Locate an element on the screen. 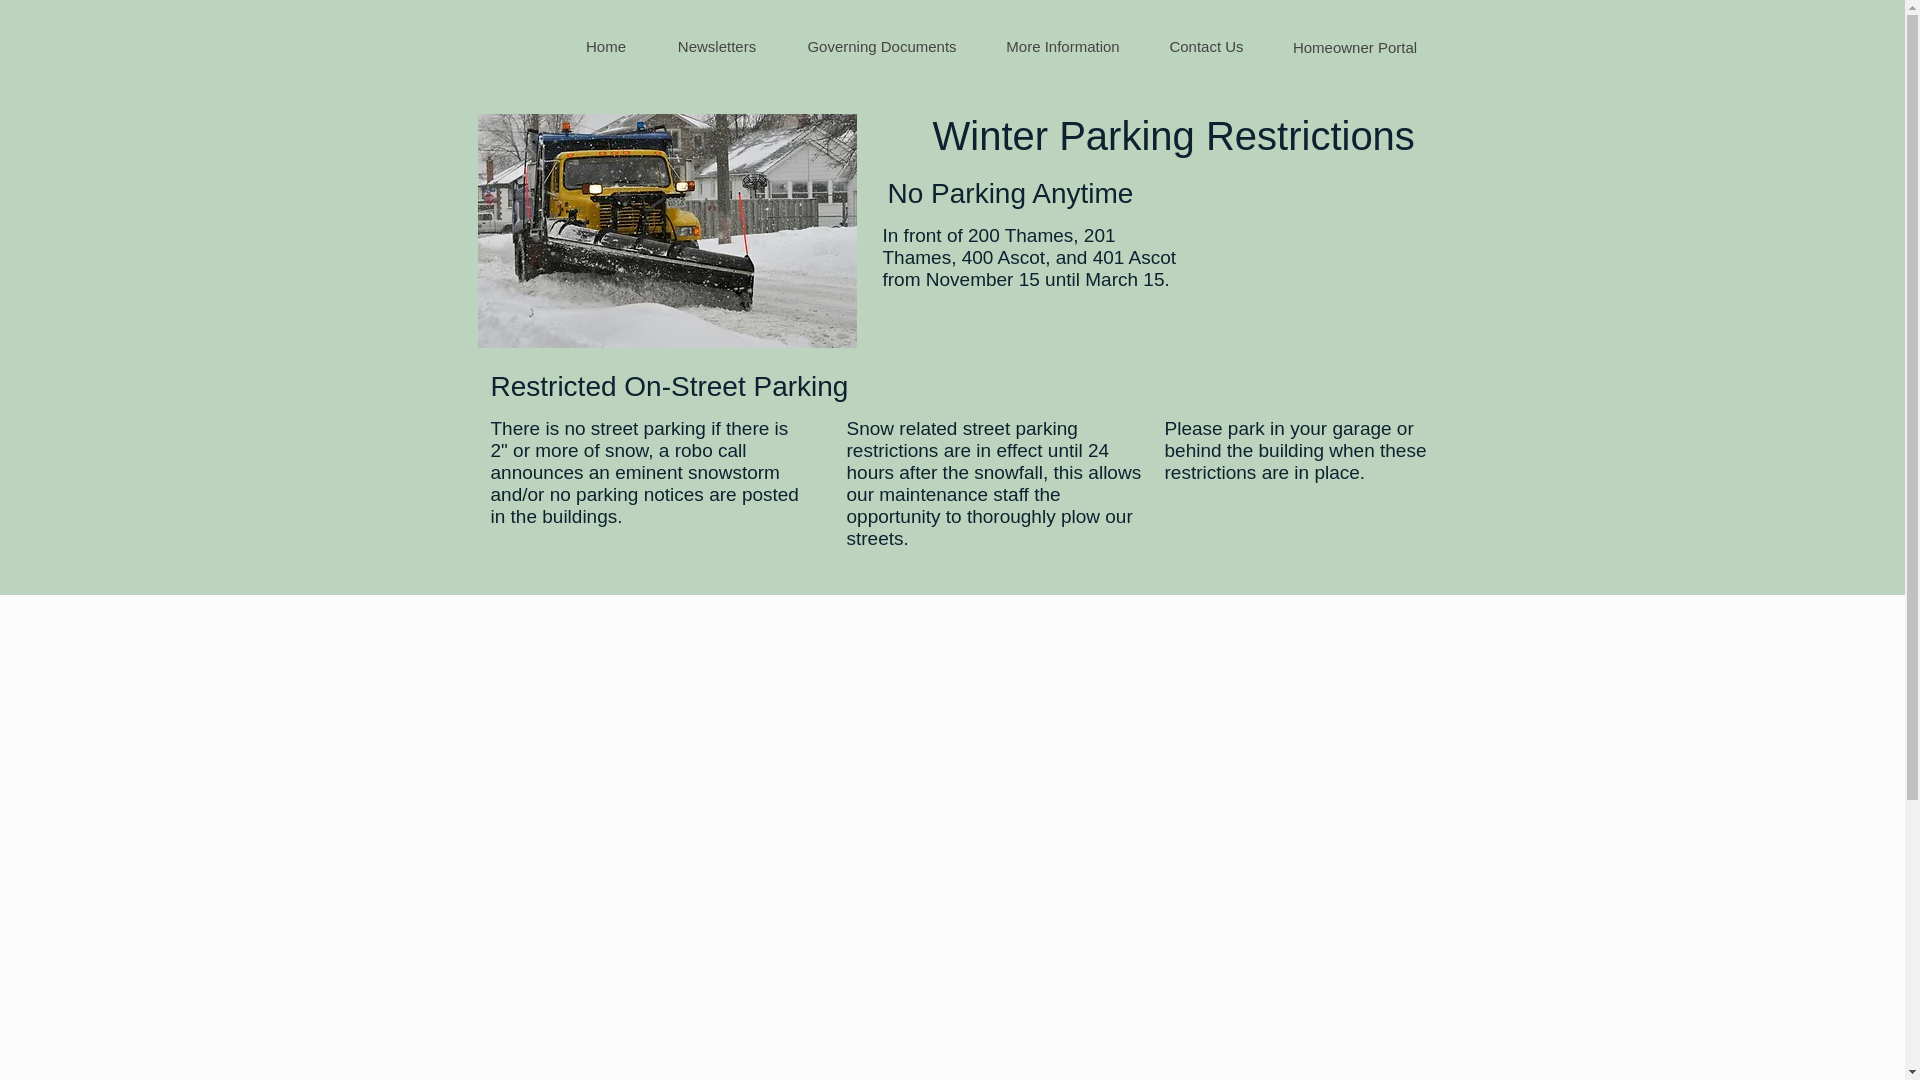  snowplowing.jpg is located at coordinates (667, 230).